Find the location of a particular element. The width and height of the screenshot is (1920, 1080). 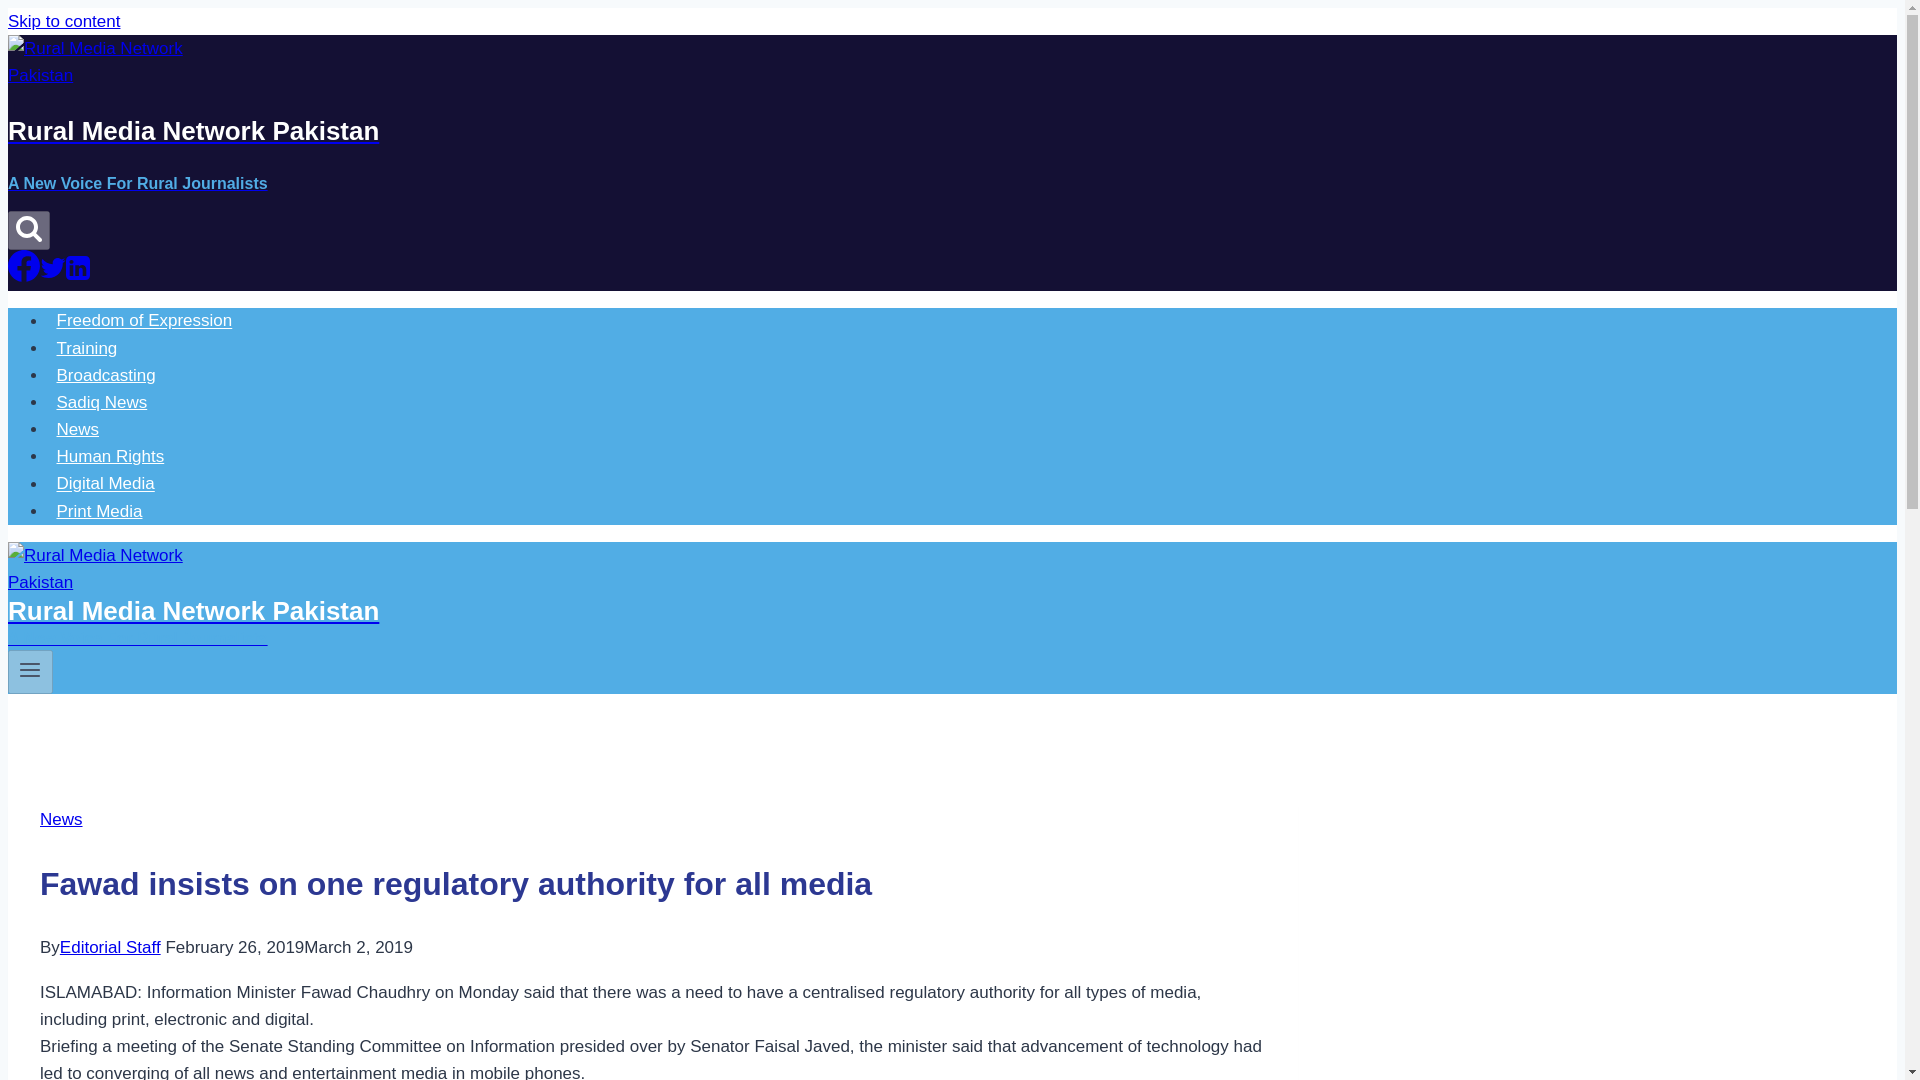

Twitter is located at coordinates (52, 267).